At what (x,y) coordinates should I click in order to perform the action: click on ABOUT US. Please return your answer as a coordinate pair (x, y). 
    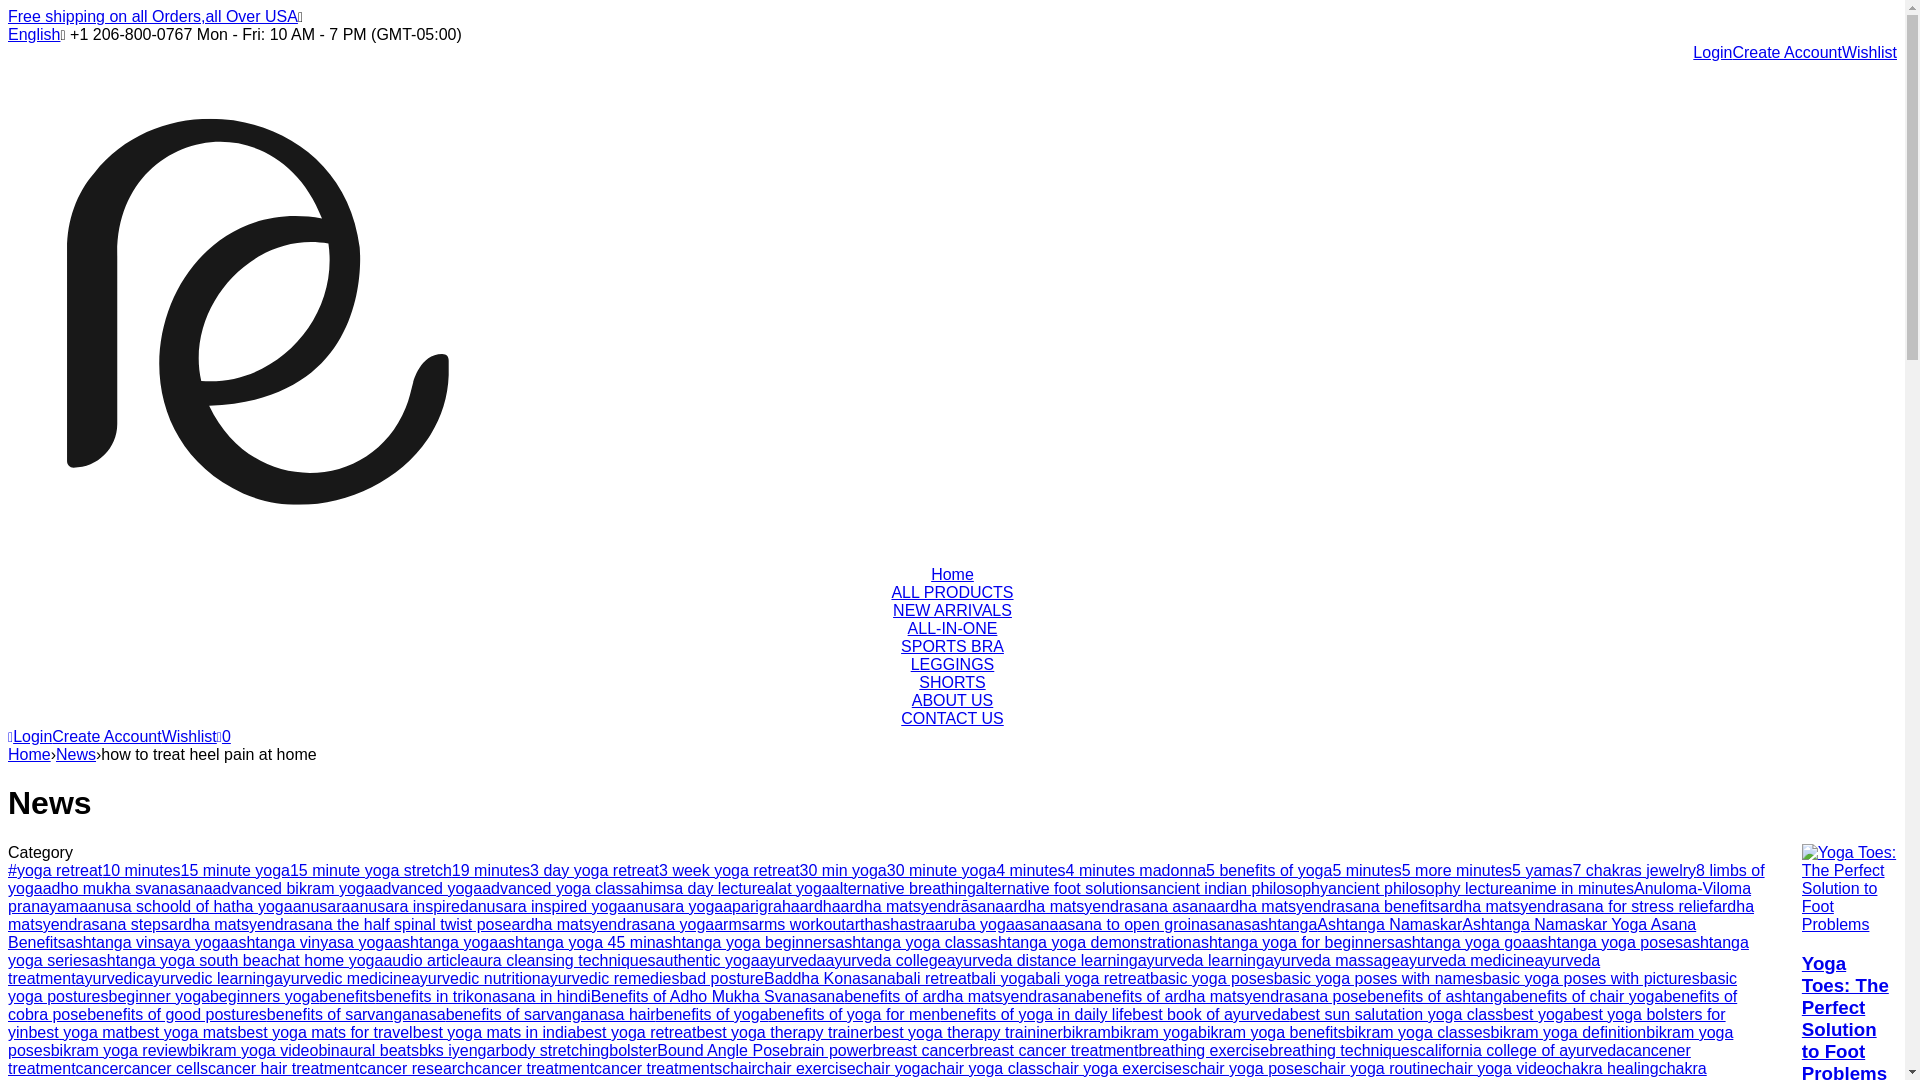
    Looking at the image, I should click on (953, 700).